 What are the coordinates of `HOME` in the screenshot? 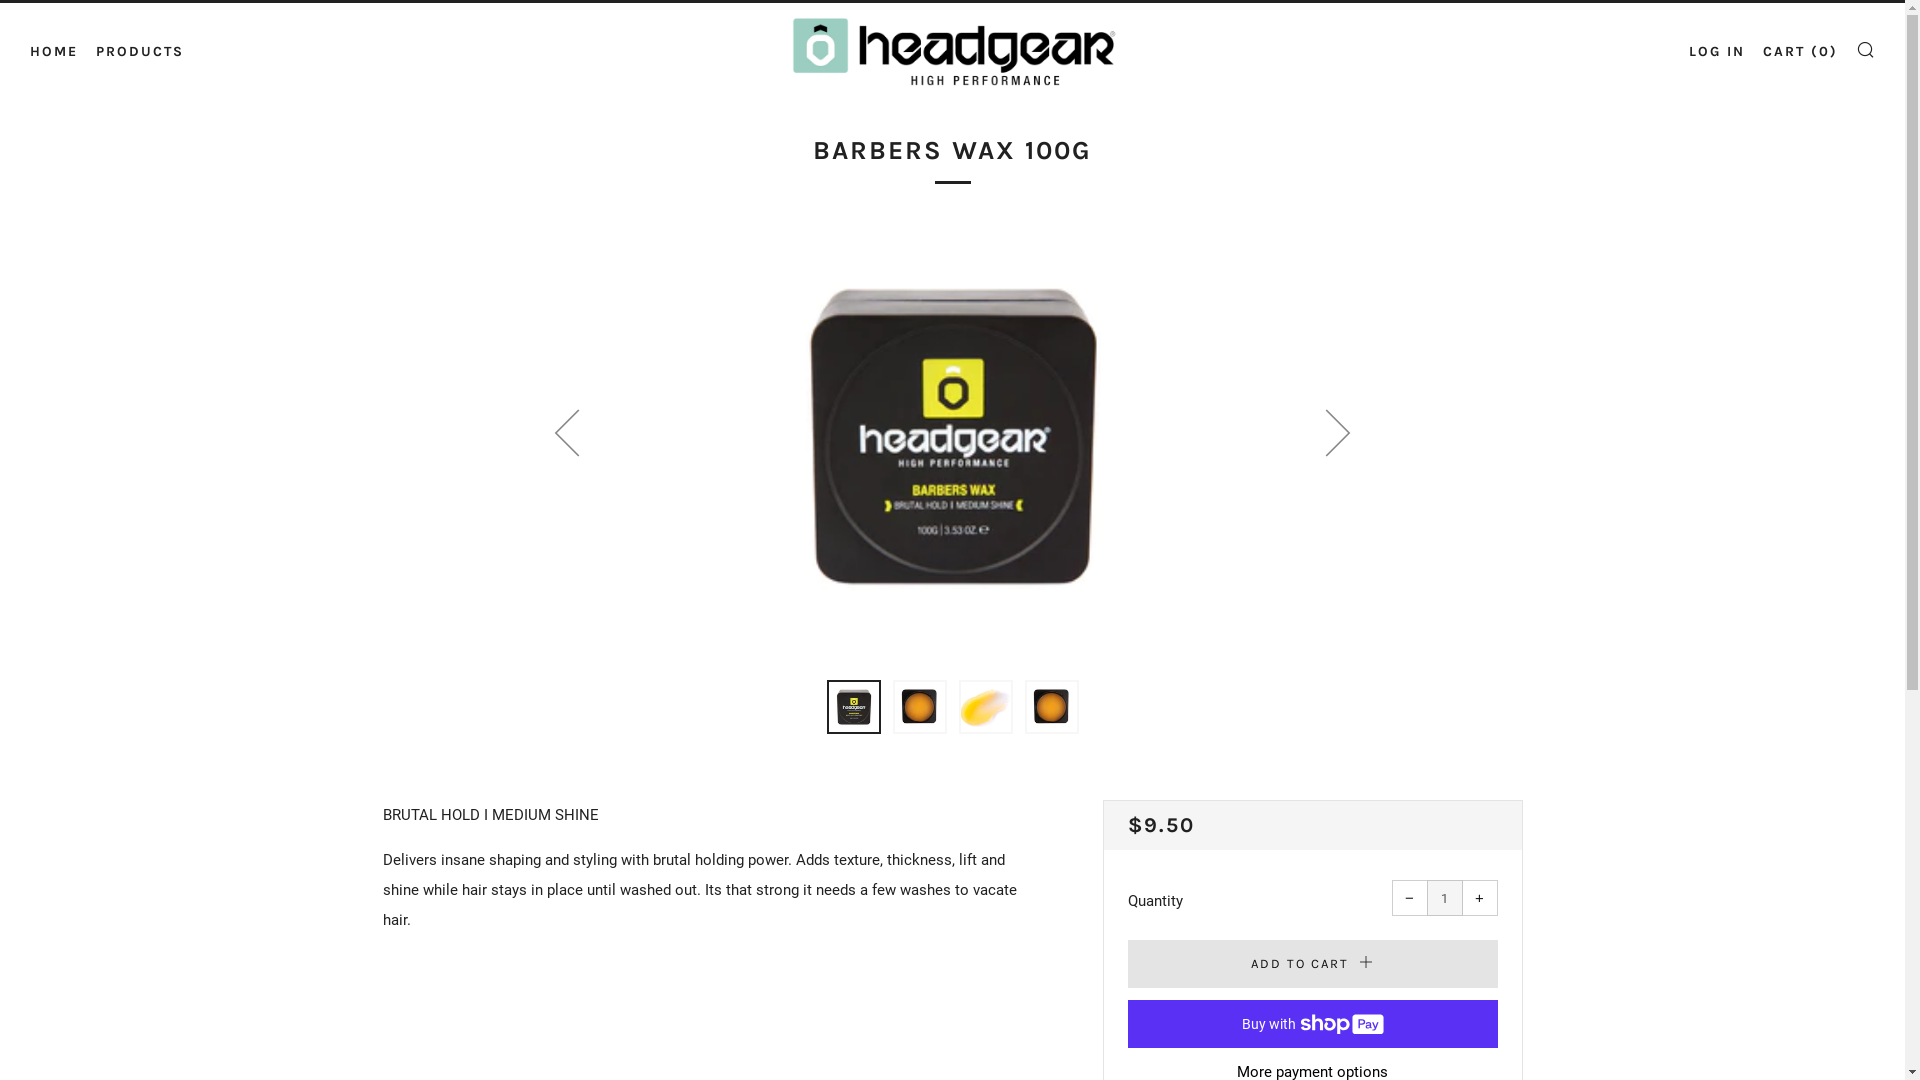 It's located at (54, 50).